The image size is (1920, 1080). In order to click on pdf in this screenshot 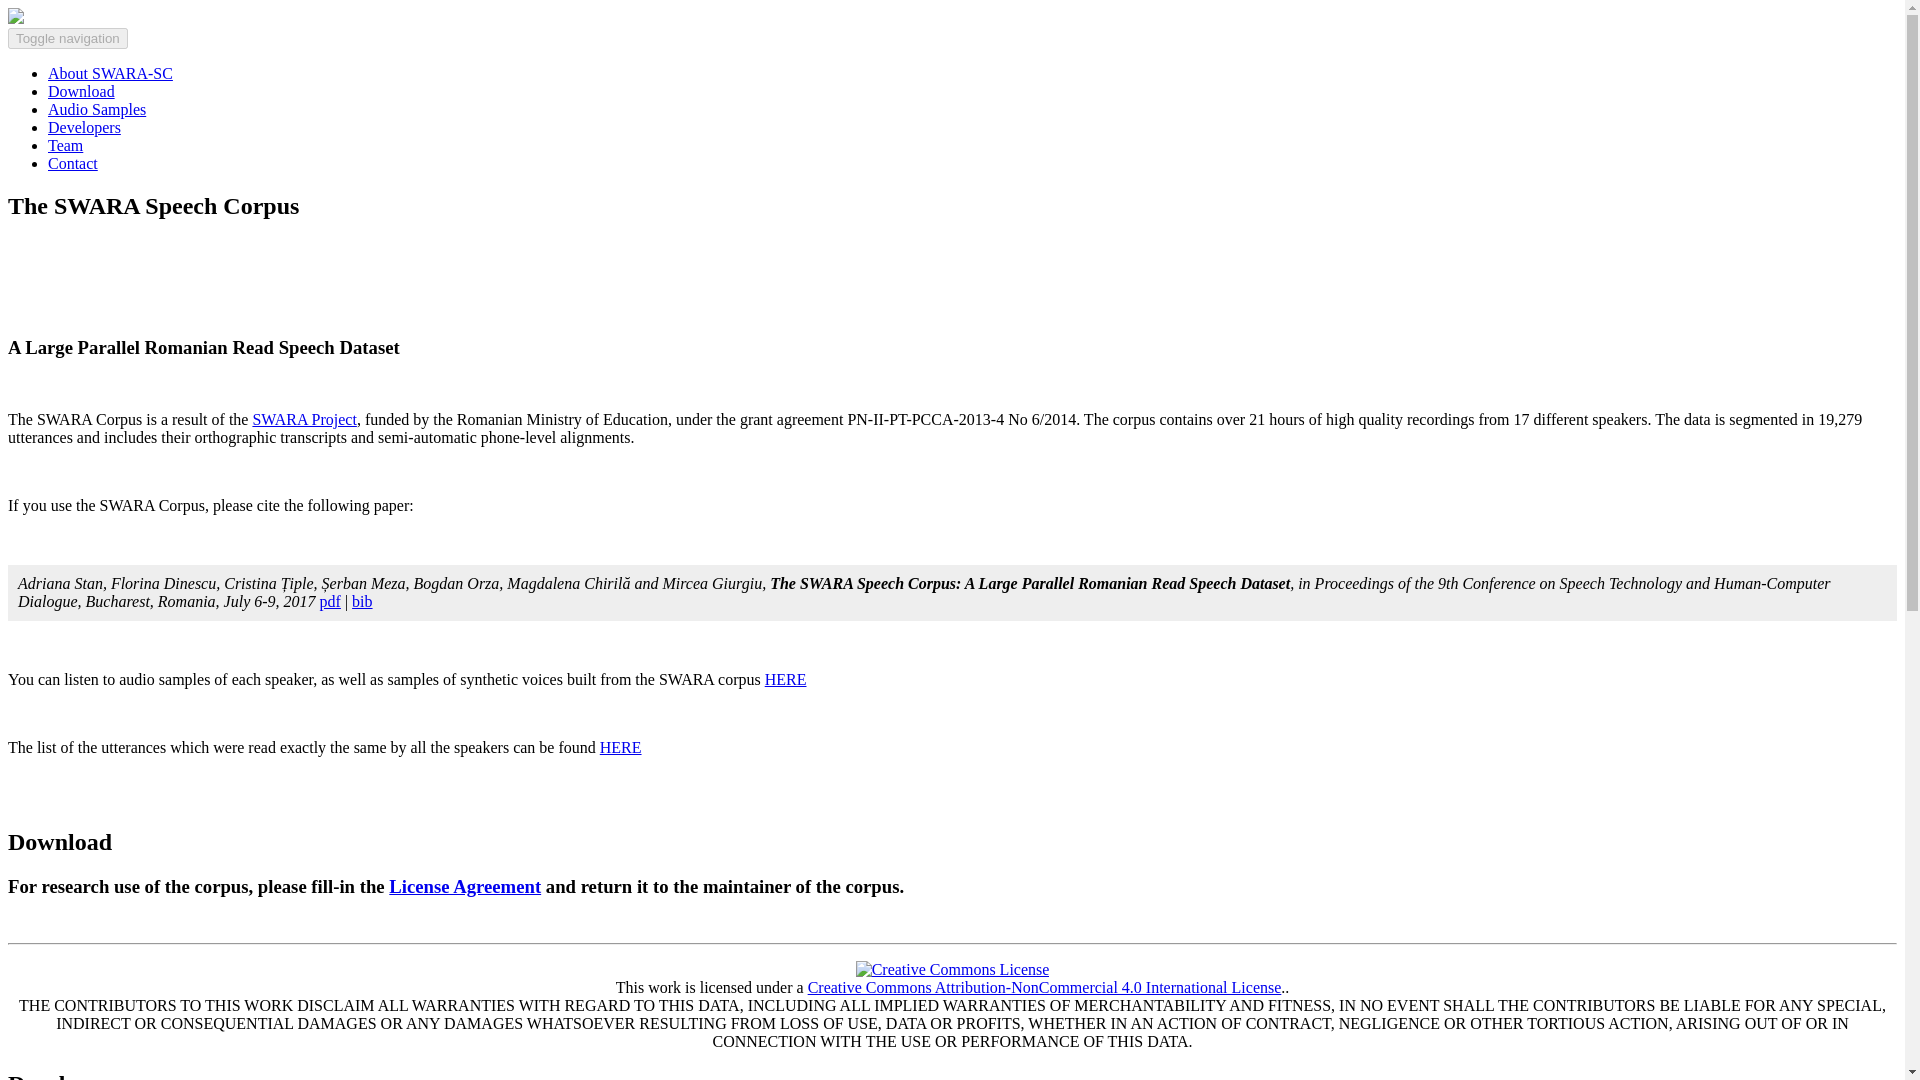, I will do `click(330, 601)`.